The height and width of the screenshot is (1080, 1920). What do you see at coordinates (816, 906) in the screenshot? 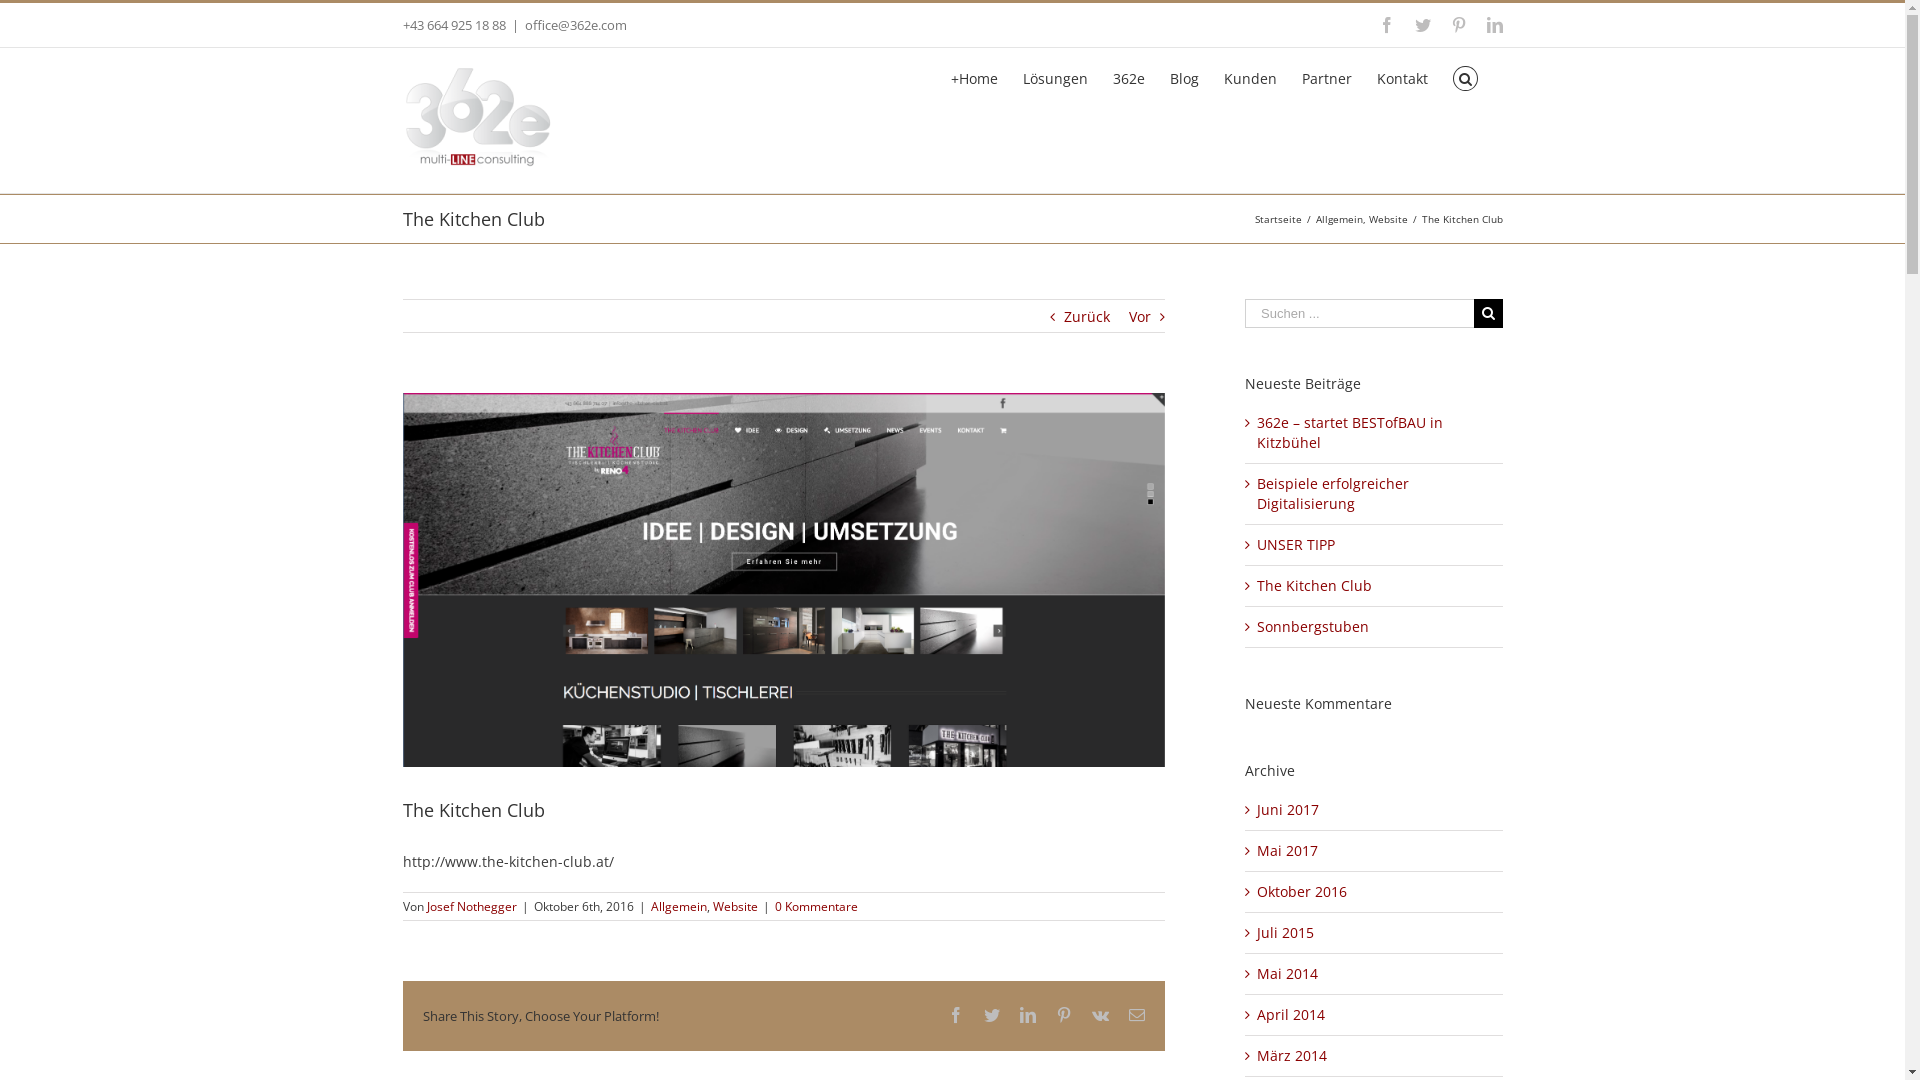
I see `0 Kommentare` at bounding box center [816, 906].